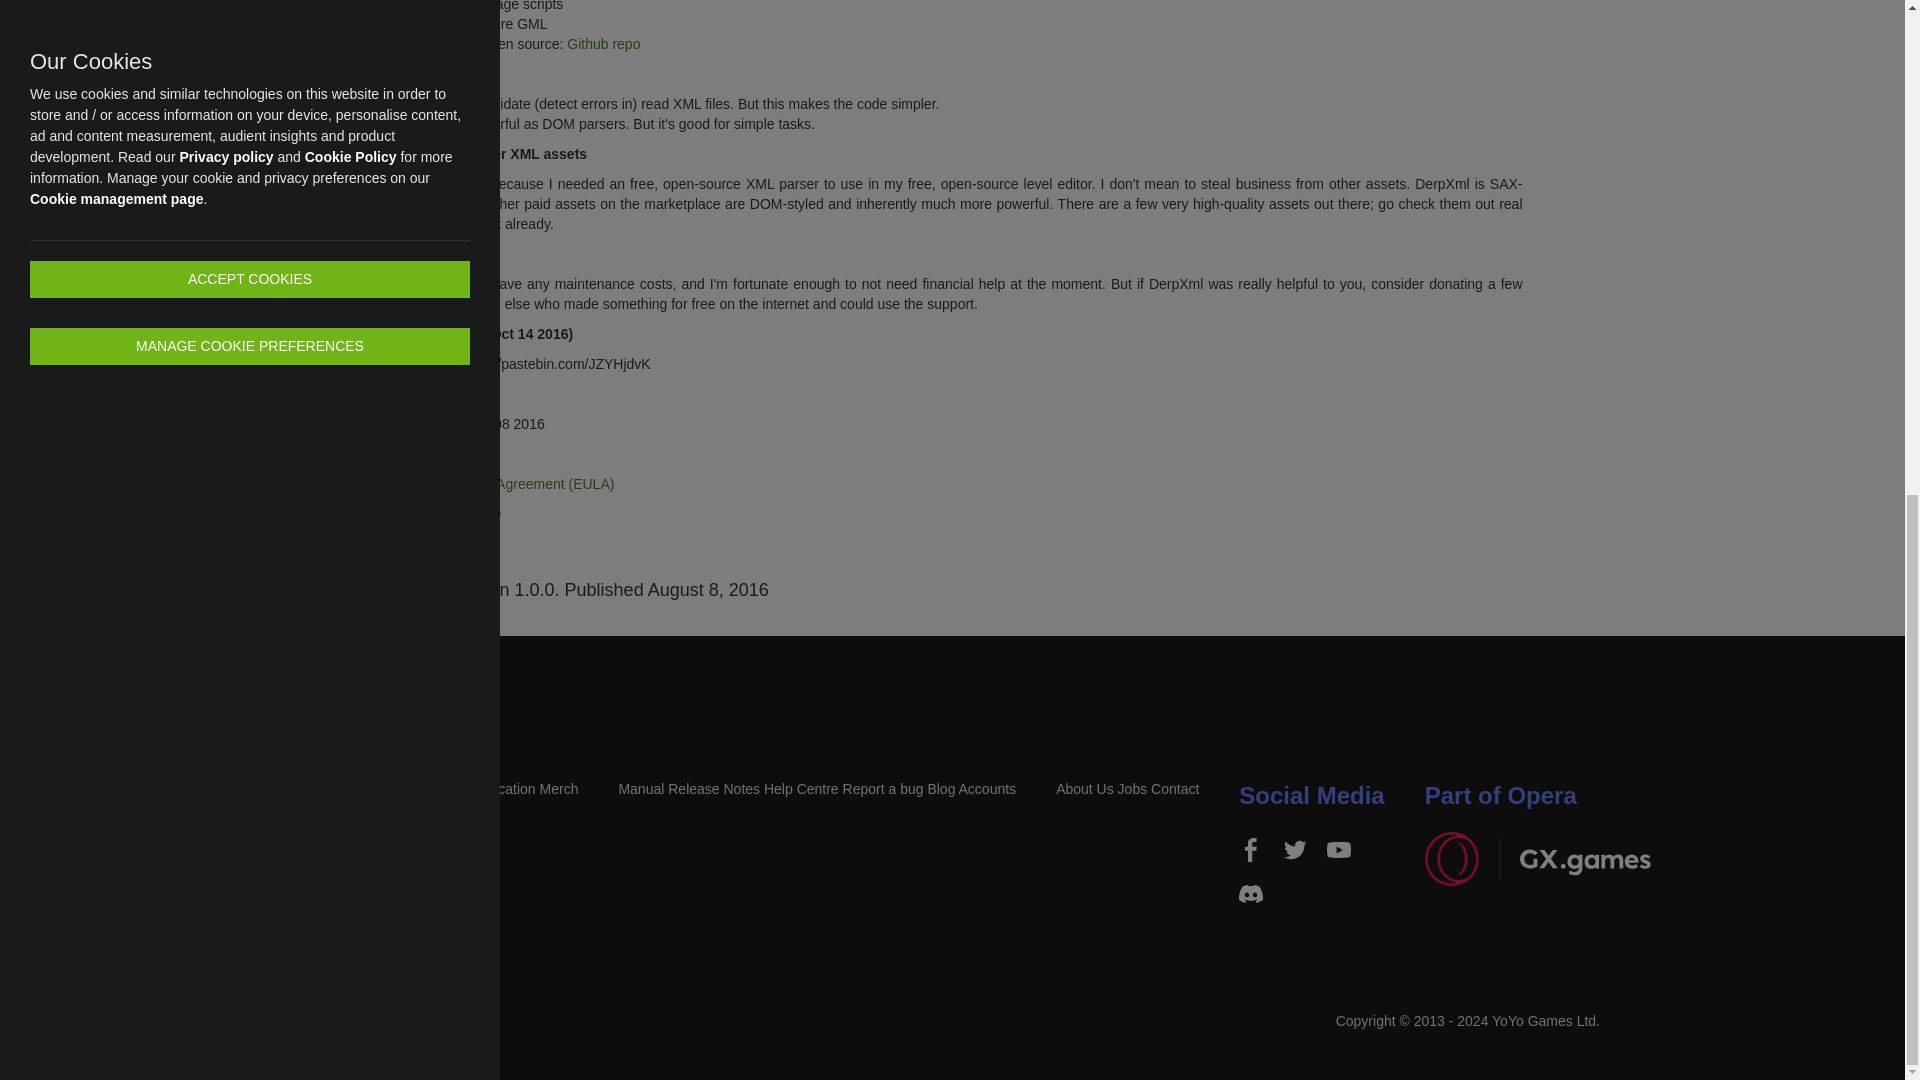 The image size is (1920, 1080). I want to click on GameMaker, so click(320, 788).